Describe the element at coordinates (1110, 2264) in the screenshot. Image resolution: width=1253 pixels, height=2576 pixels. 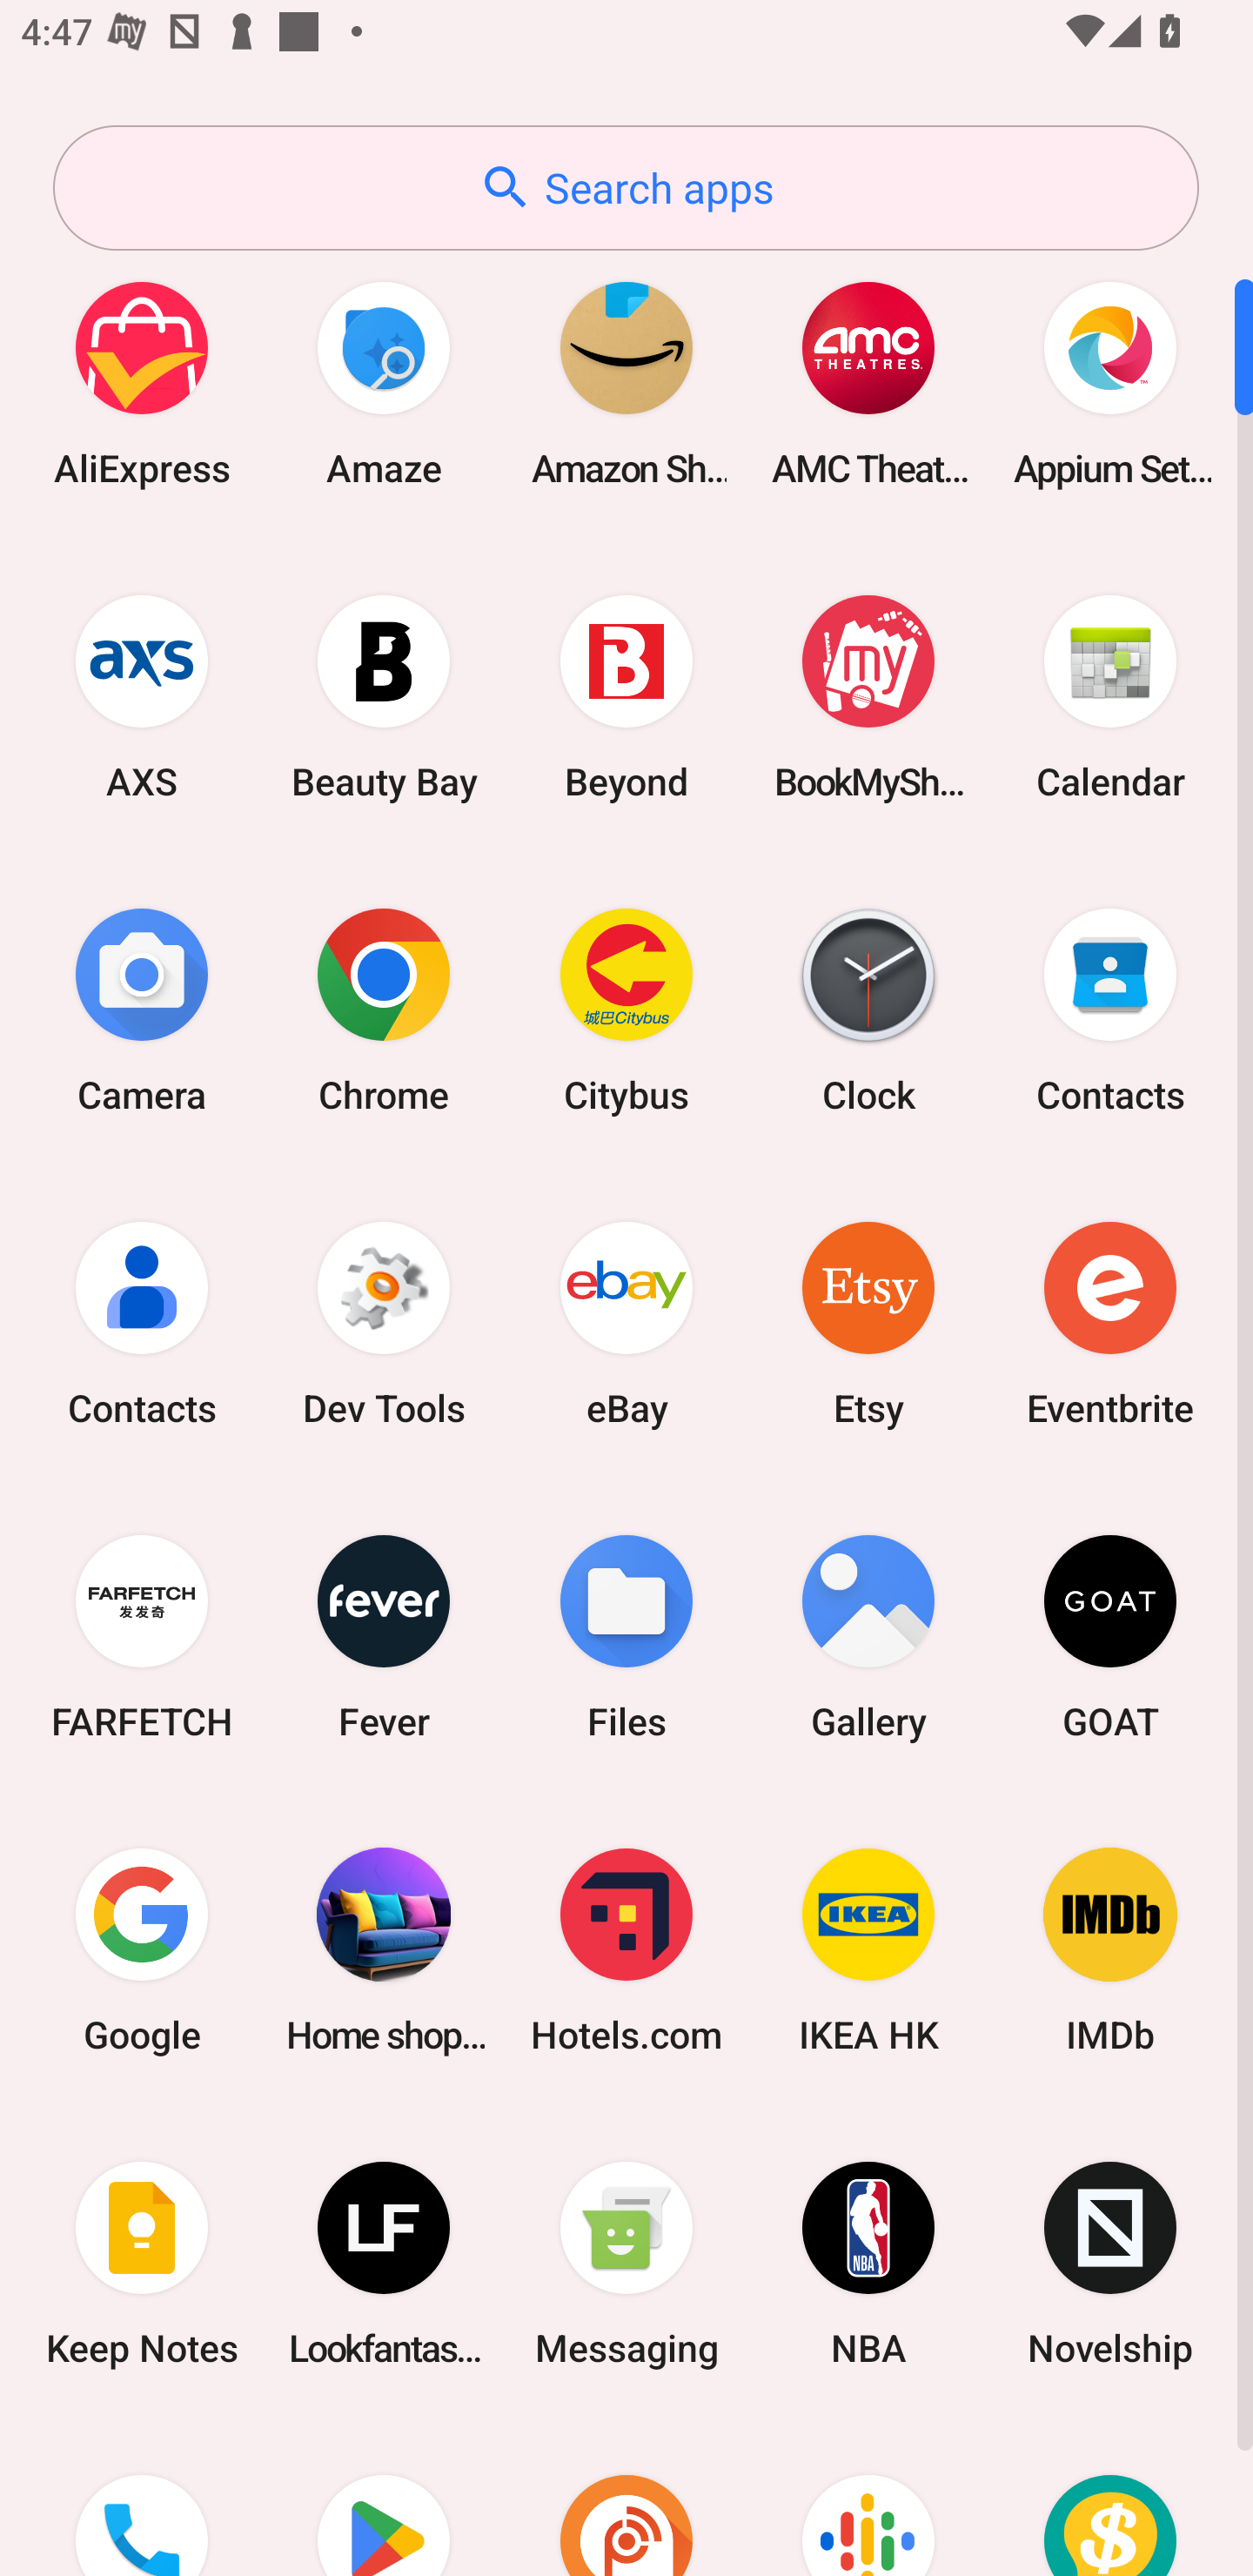
I see `Novelship` at that location.